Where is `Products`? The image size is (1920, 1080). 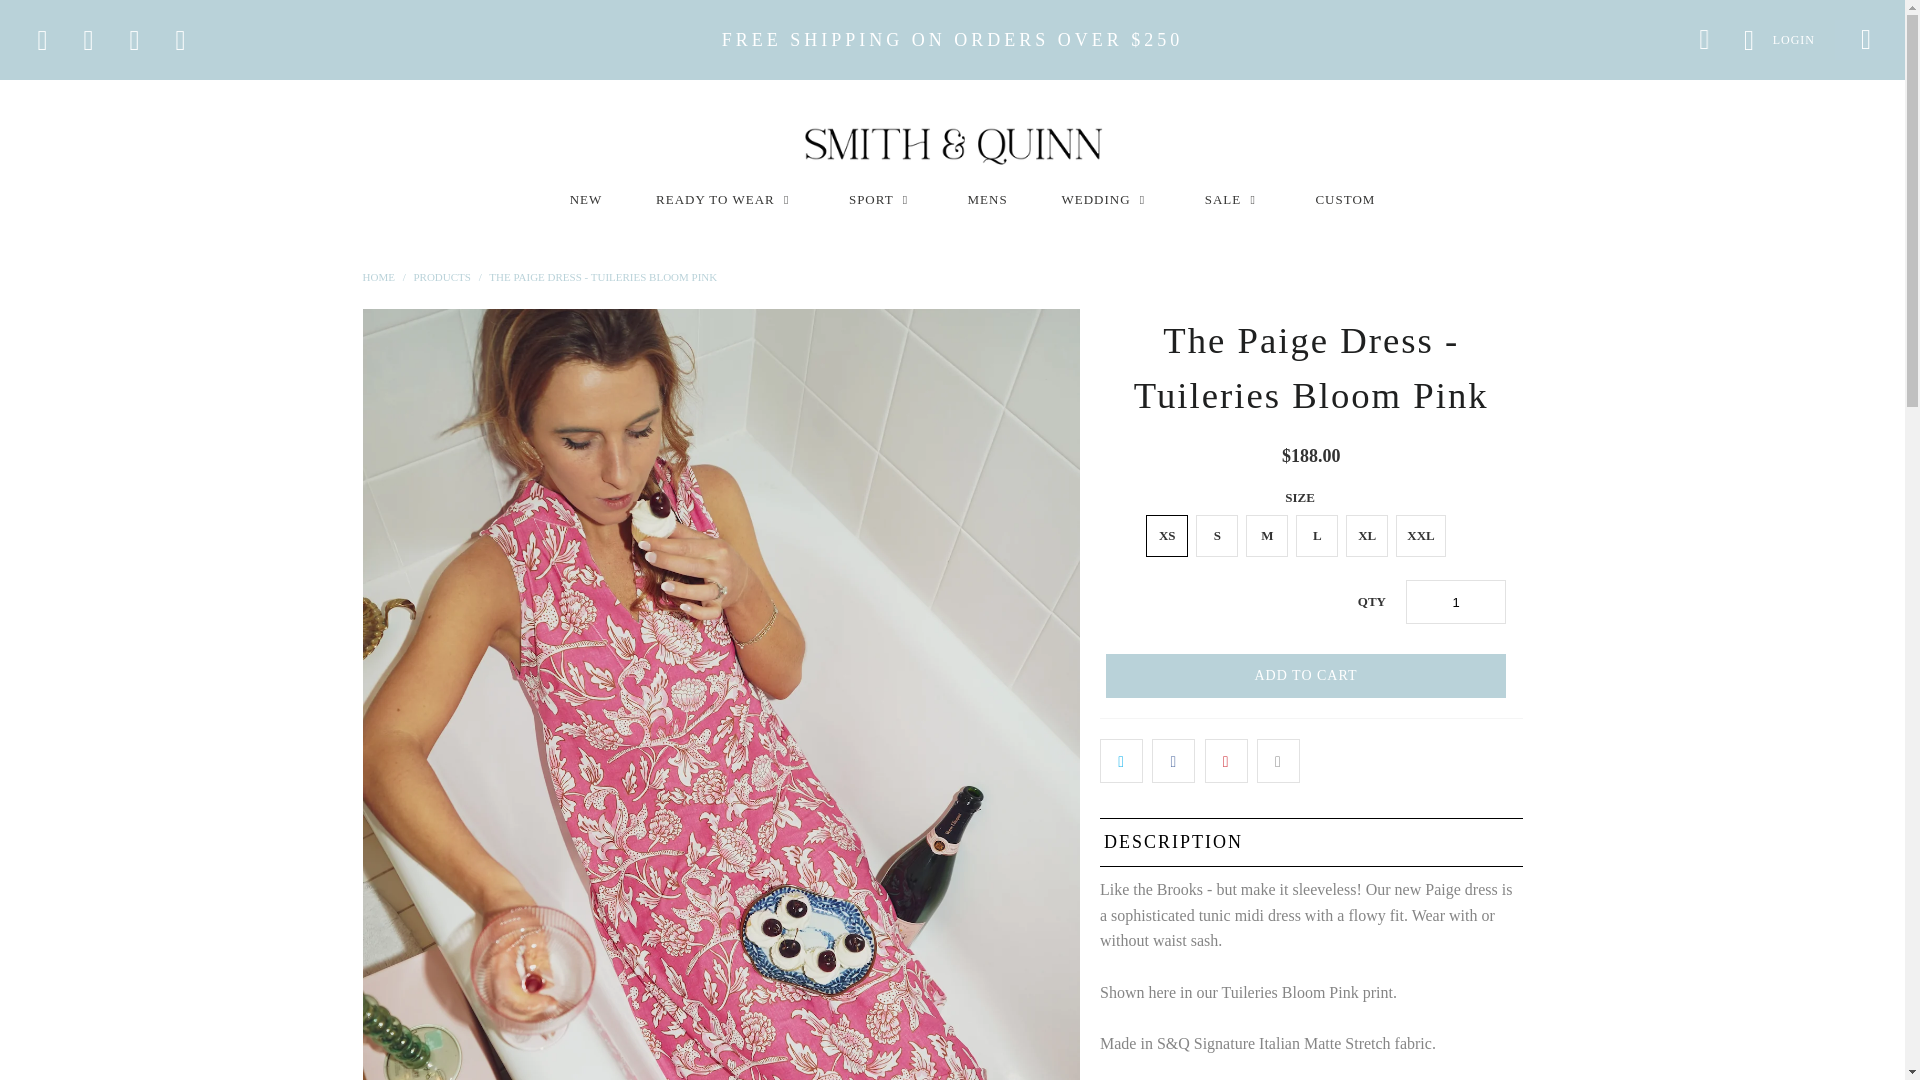
Products is located at coordinates (441, 276).